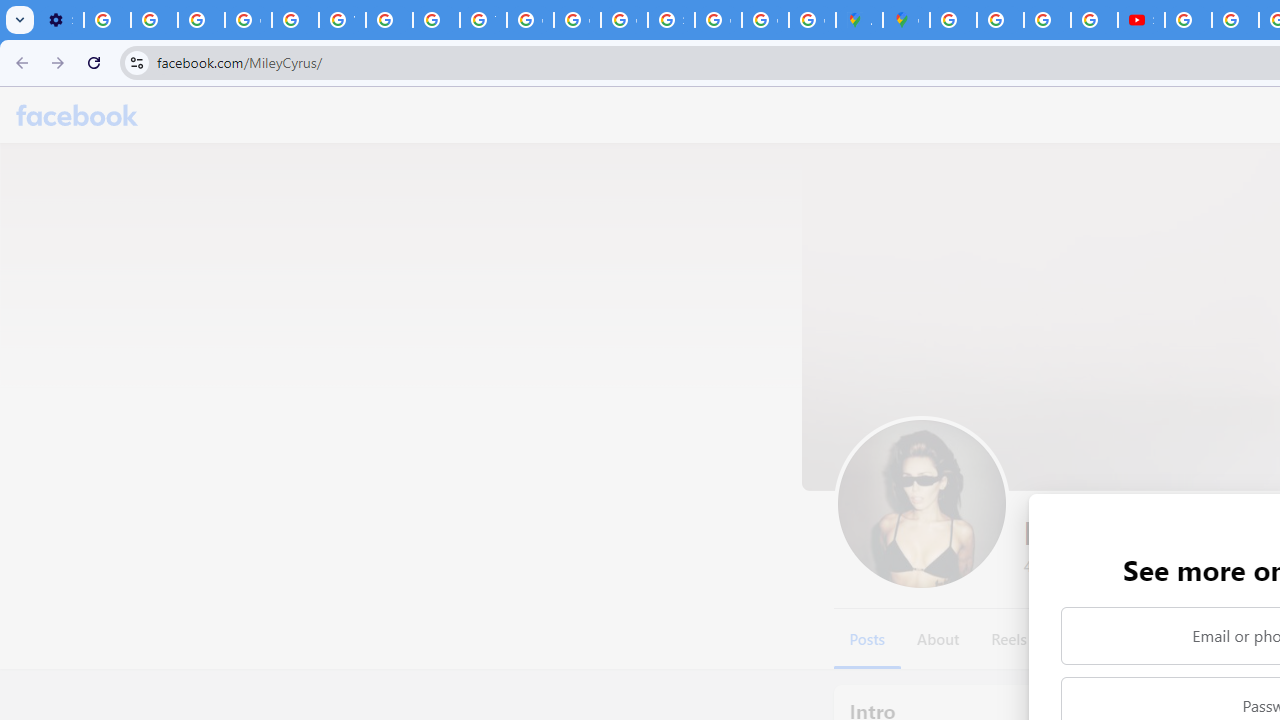 The width and height of the screenshot is (1280, 720). What do you see at coordinates (906, 20) in the screenshot?
I see `Google Maps` at bounding box center [906, 20].